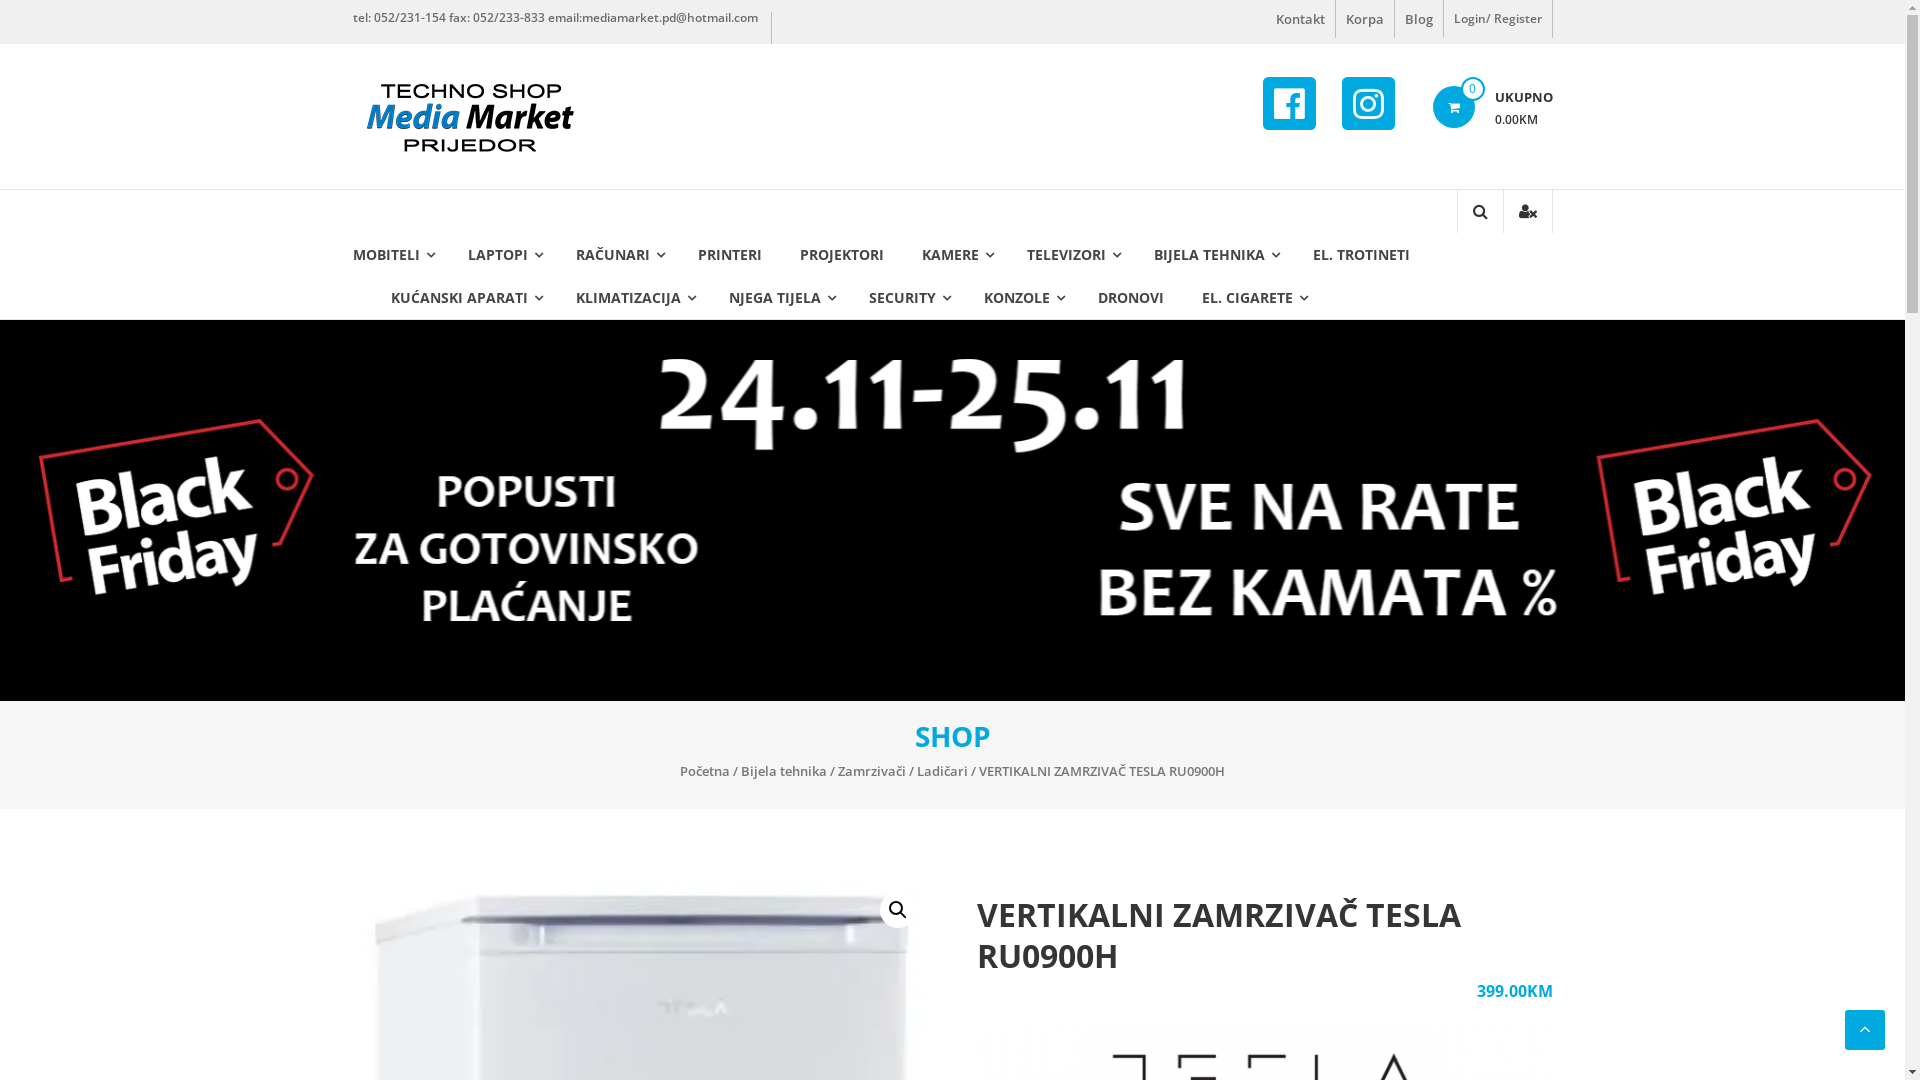 The image size is (1920, 1080). What do you see at coordinates (1131, 298) in the screenshot?
I see `DRONOVI` at bounding box center [1131, 298].